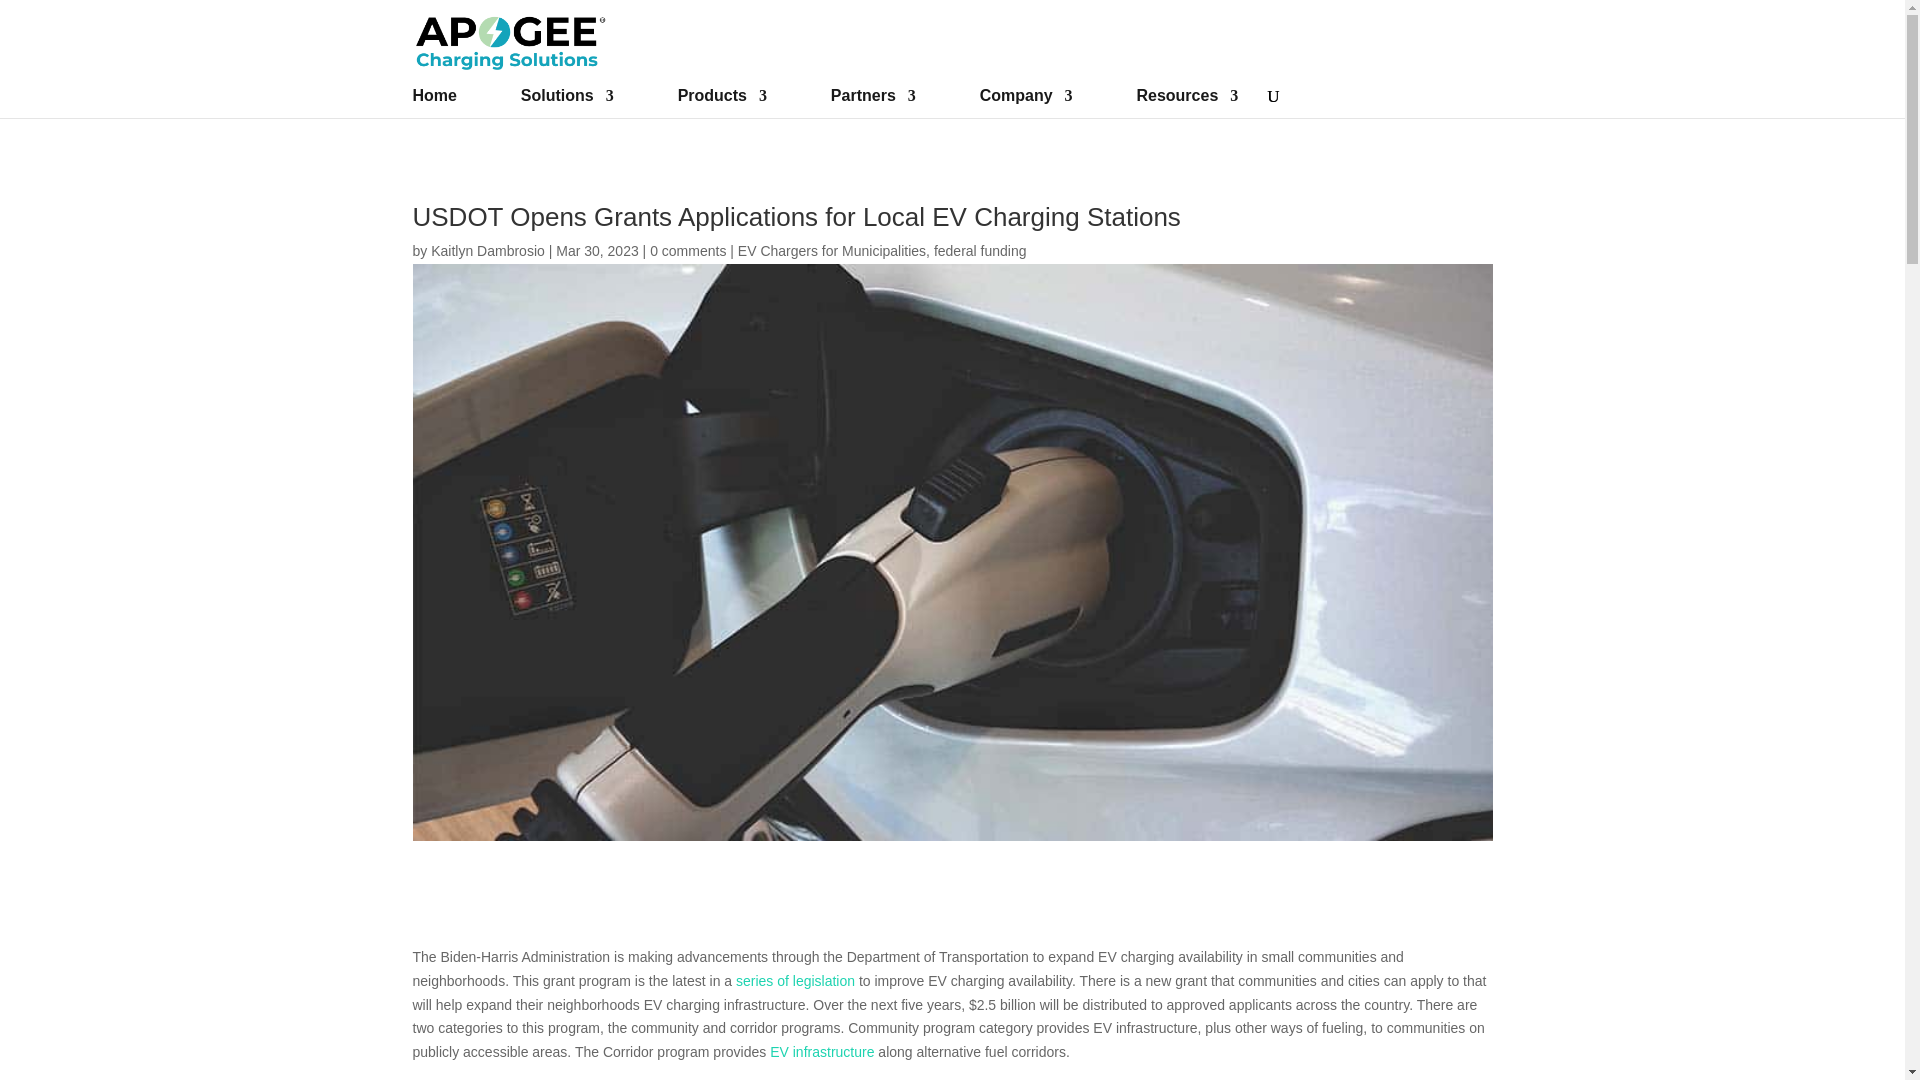 This screenshot has height=1080, width=1920. I want to click on EV infrastructure, so click(821, 1052).